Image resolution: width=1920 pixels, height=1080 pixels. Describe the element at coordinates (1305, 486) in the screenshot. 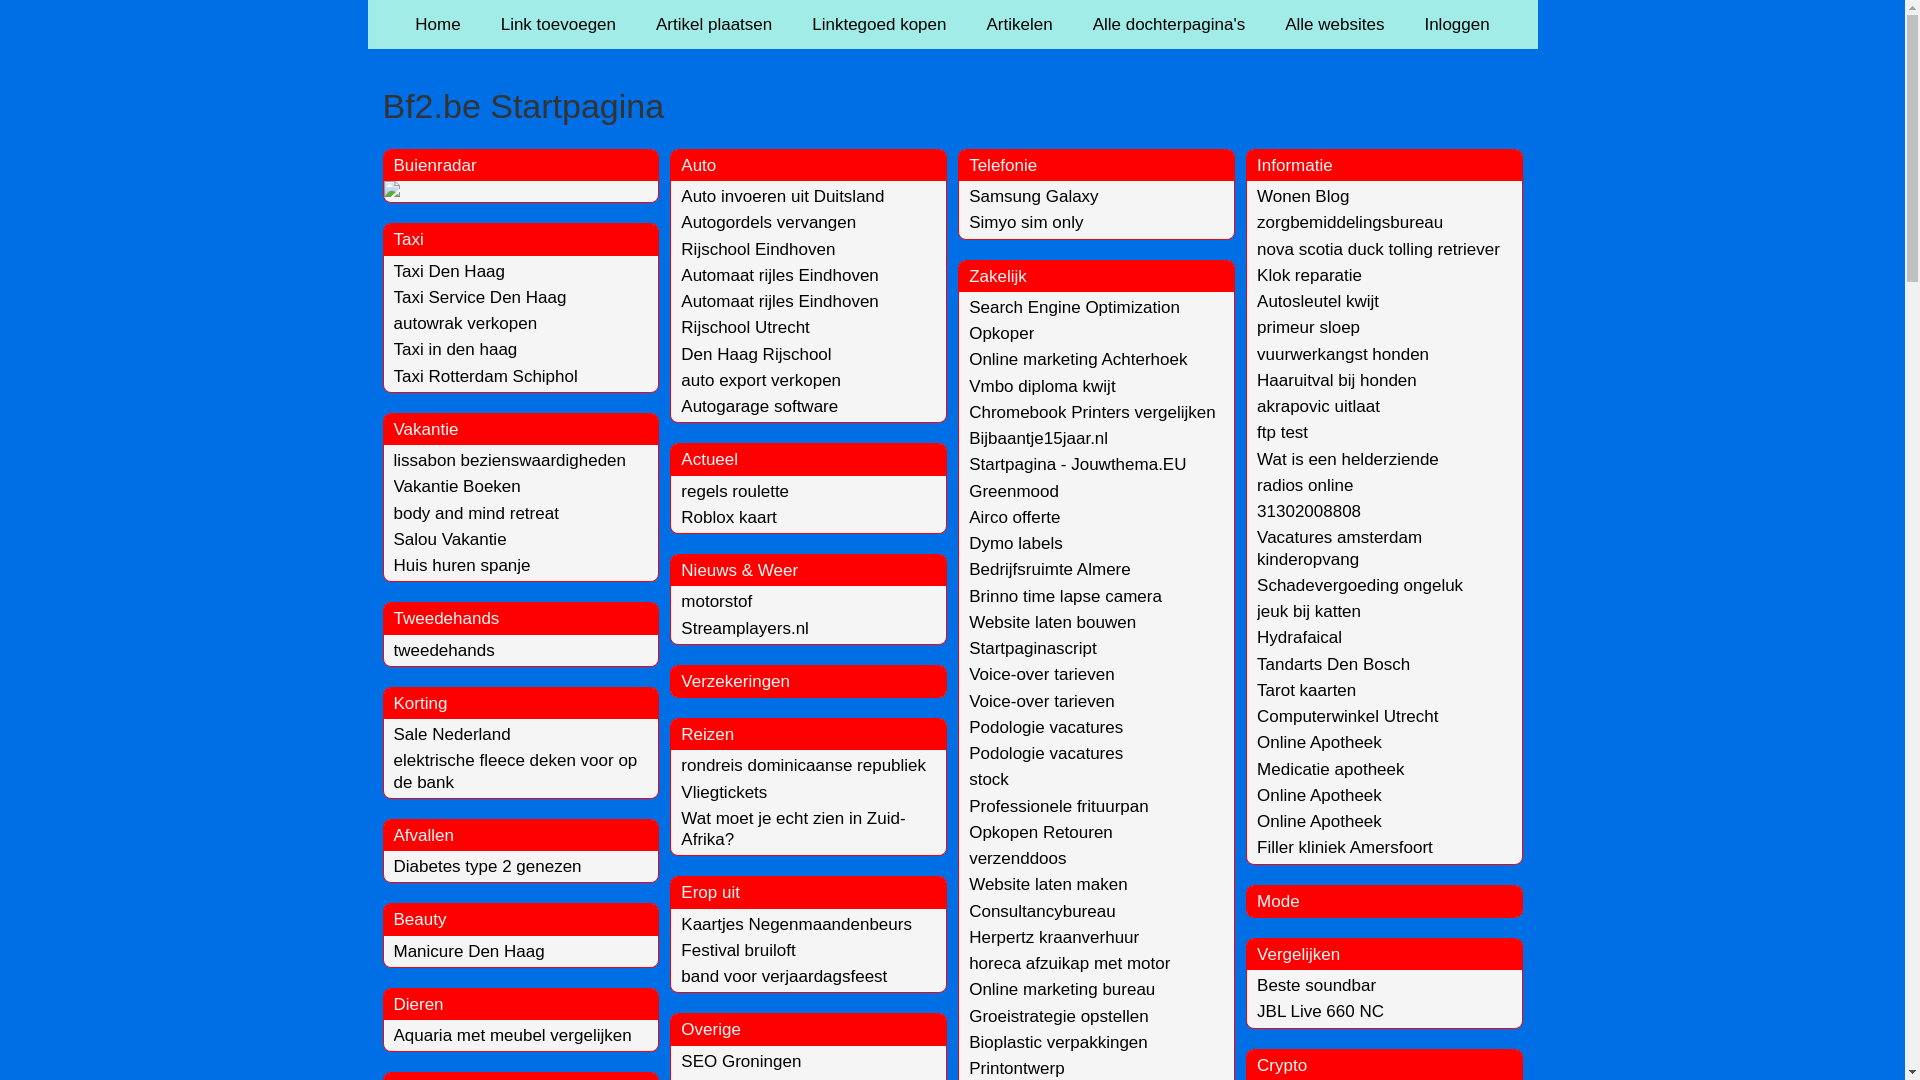

I see `radios online` at that location.